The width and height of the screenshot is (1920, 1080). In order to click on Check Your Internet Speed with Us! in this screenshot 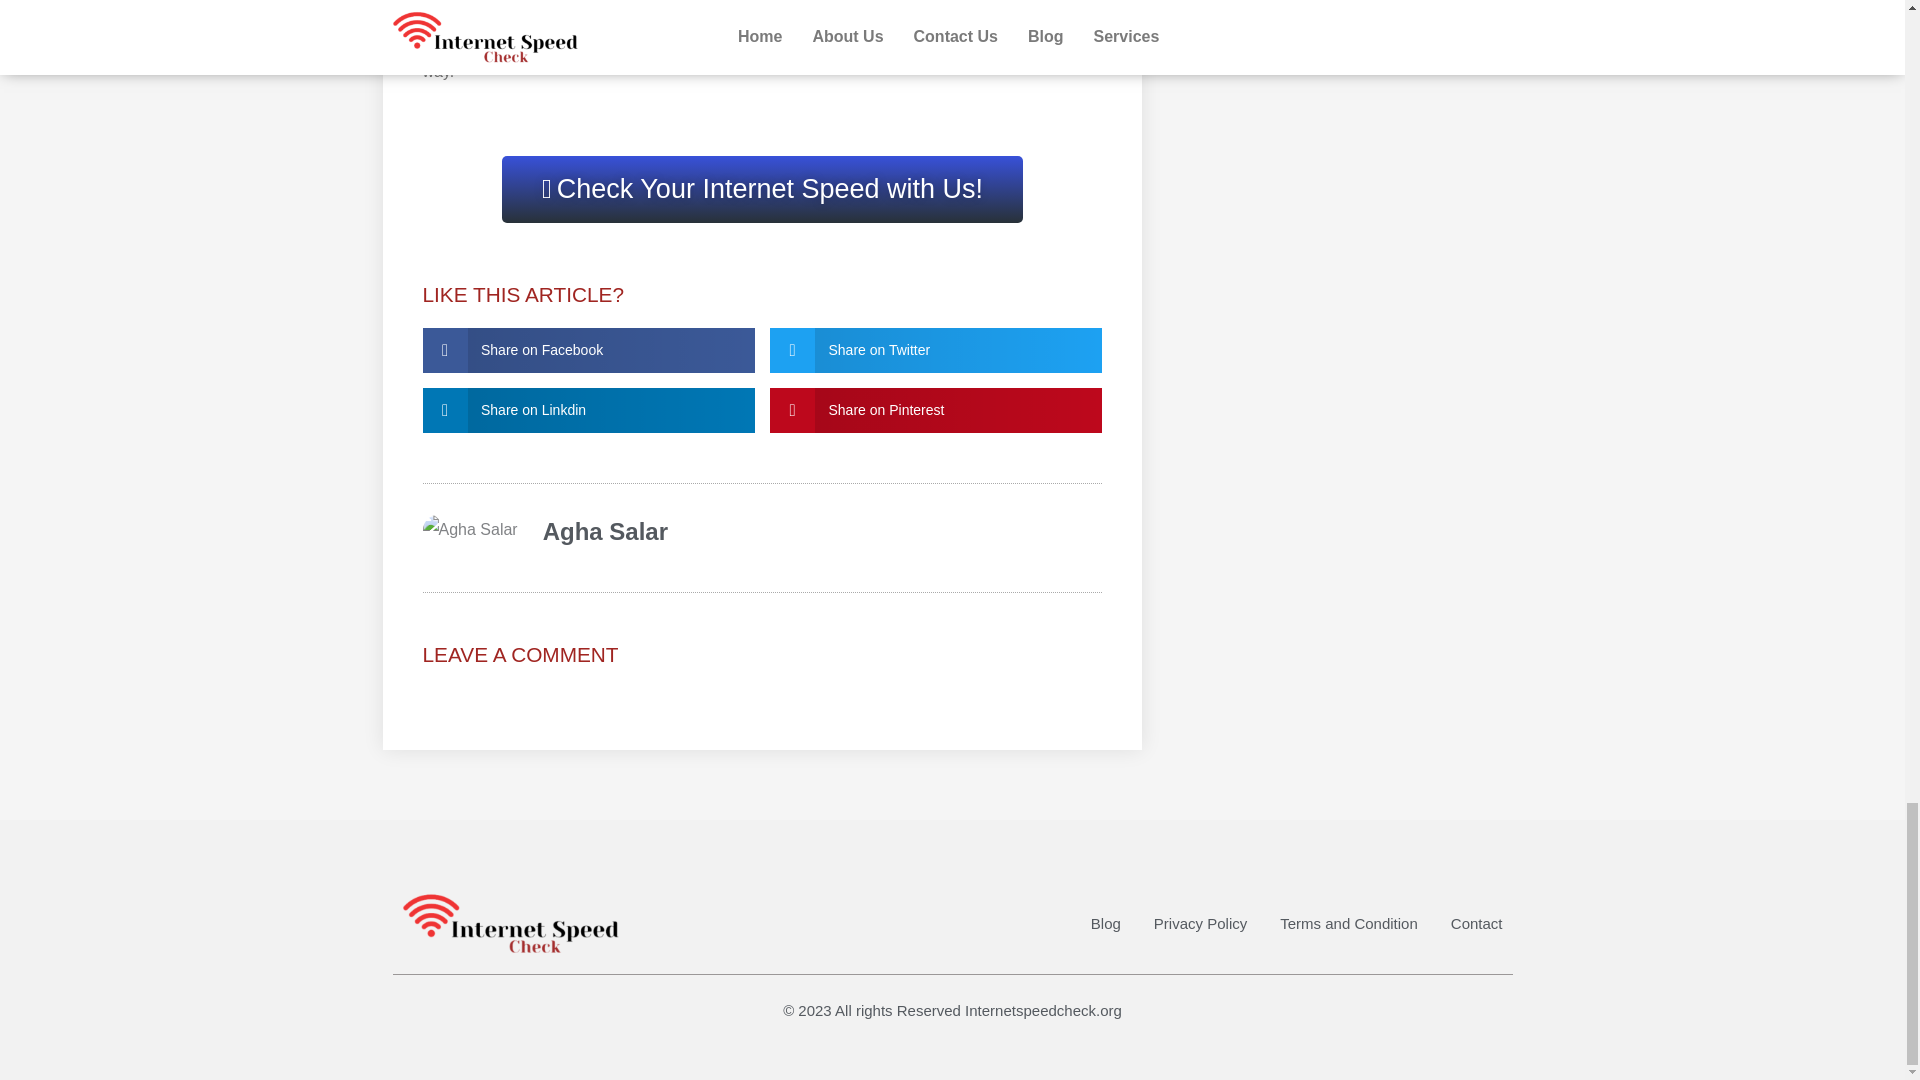, I will do `click(762, 188)`.